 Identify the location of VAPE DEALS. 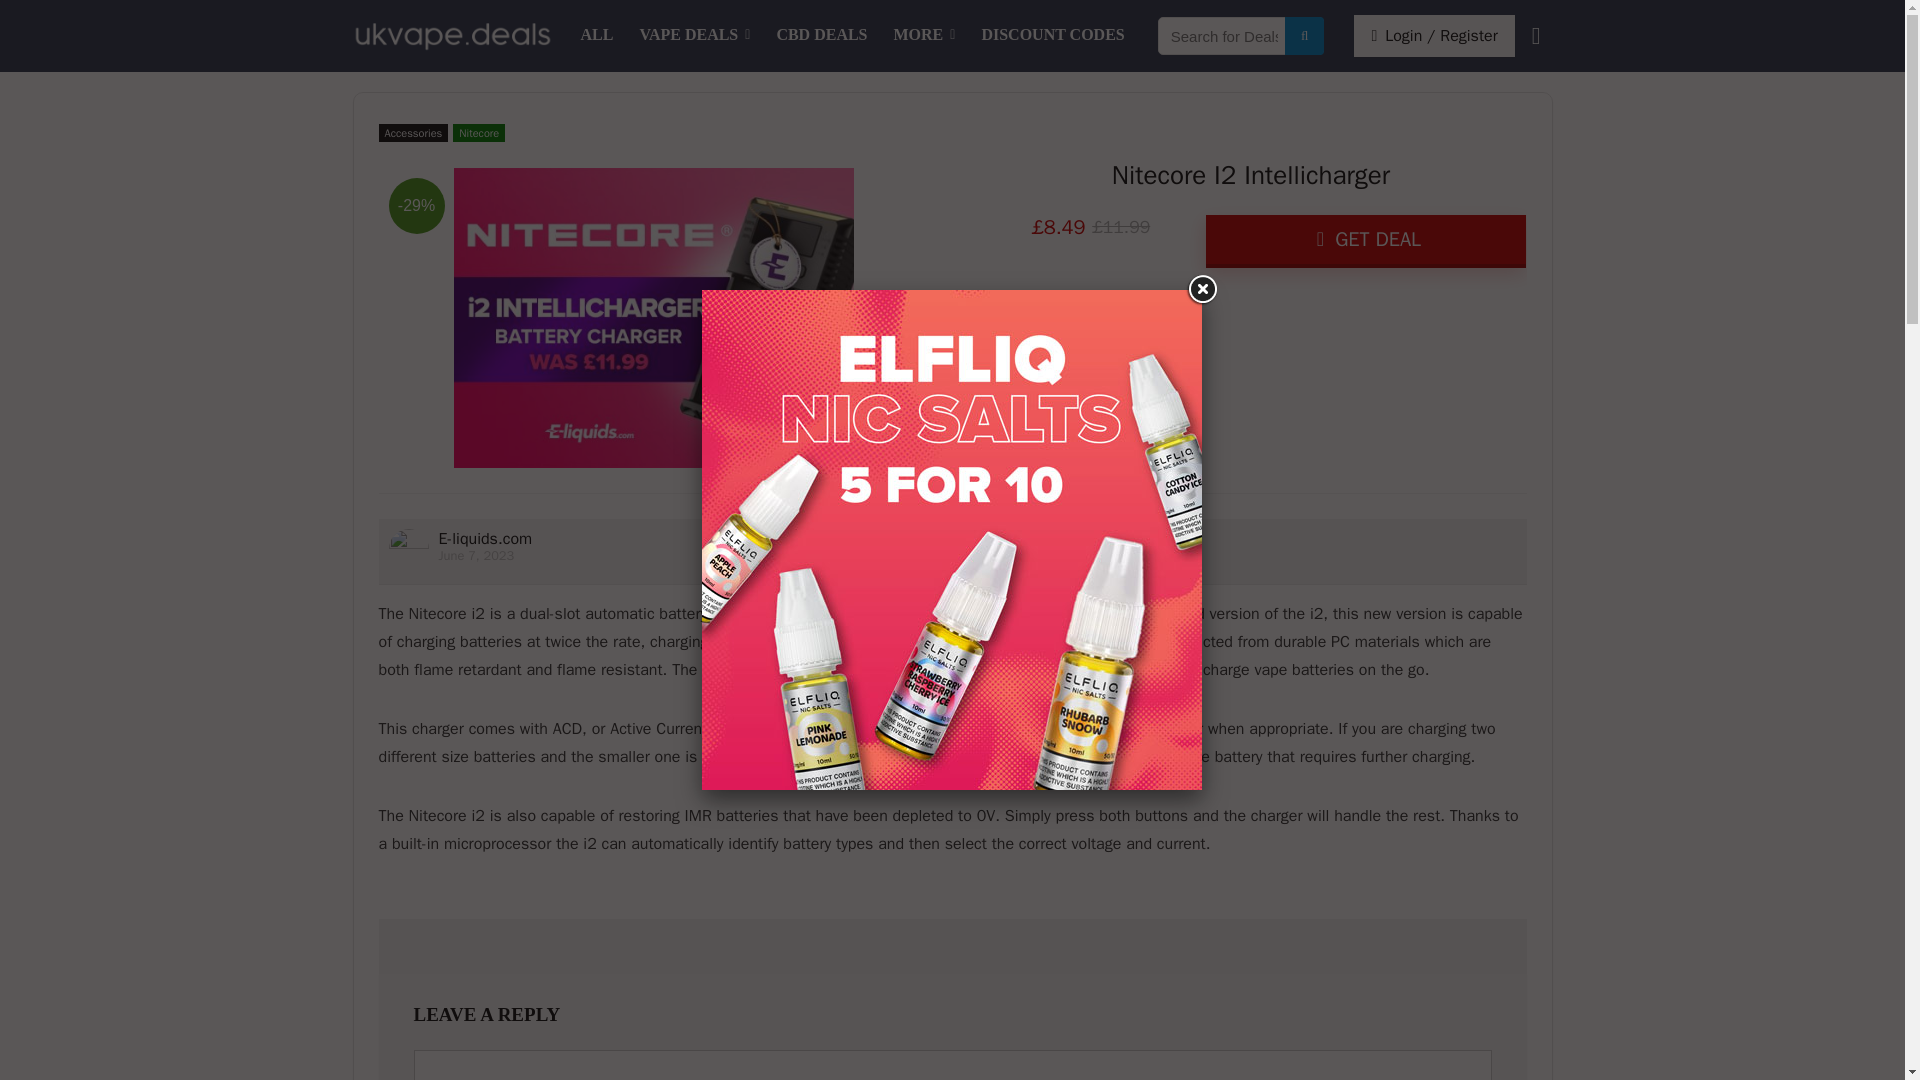
(694, 36).